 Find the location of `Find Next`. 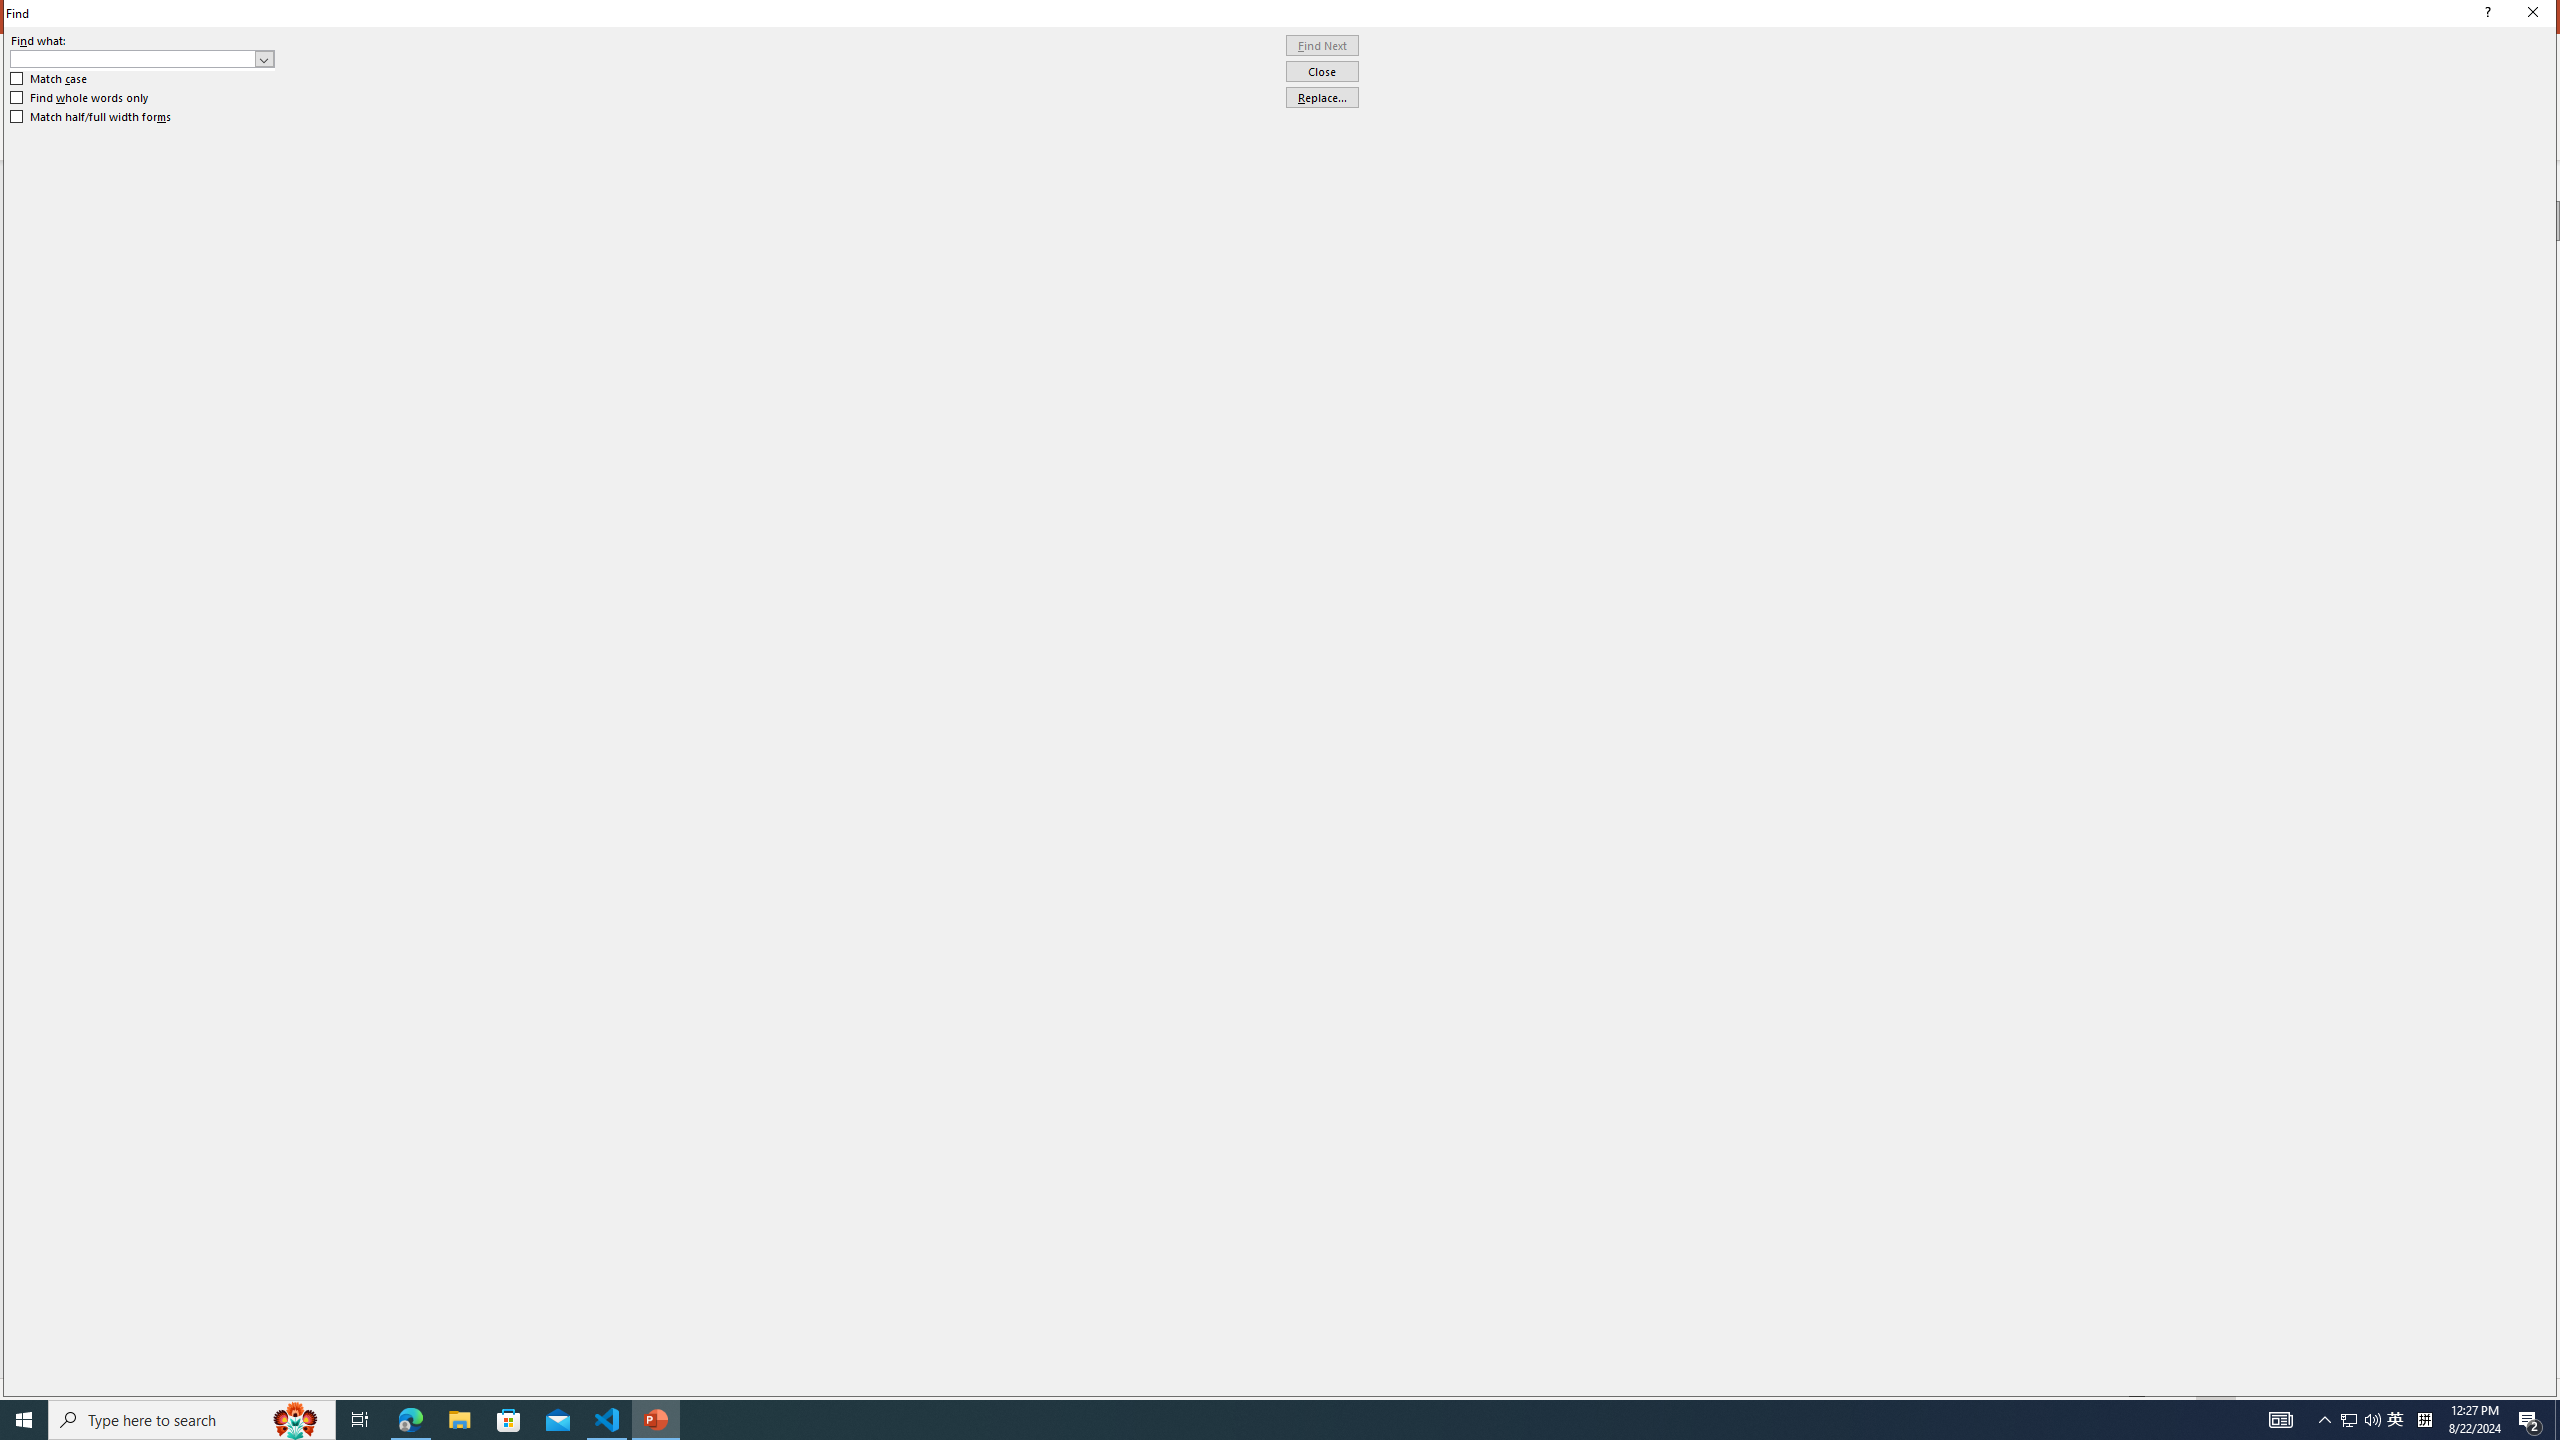

Find Next is located at coordinates (1322, 46).